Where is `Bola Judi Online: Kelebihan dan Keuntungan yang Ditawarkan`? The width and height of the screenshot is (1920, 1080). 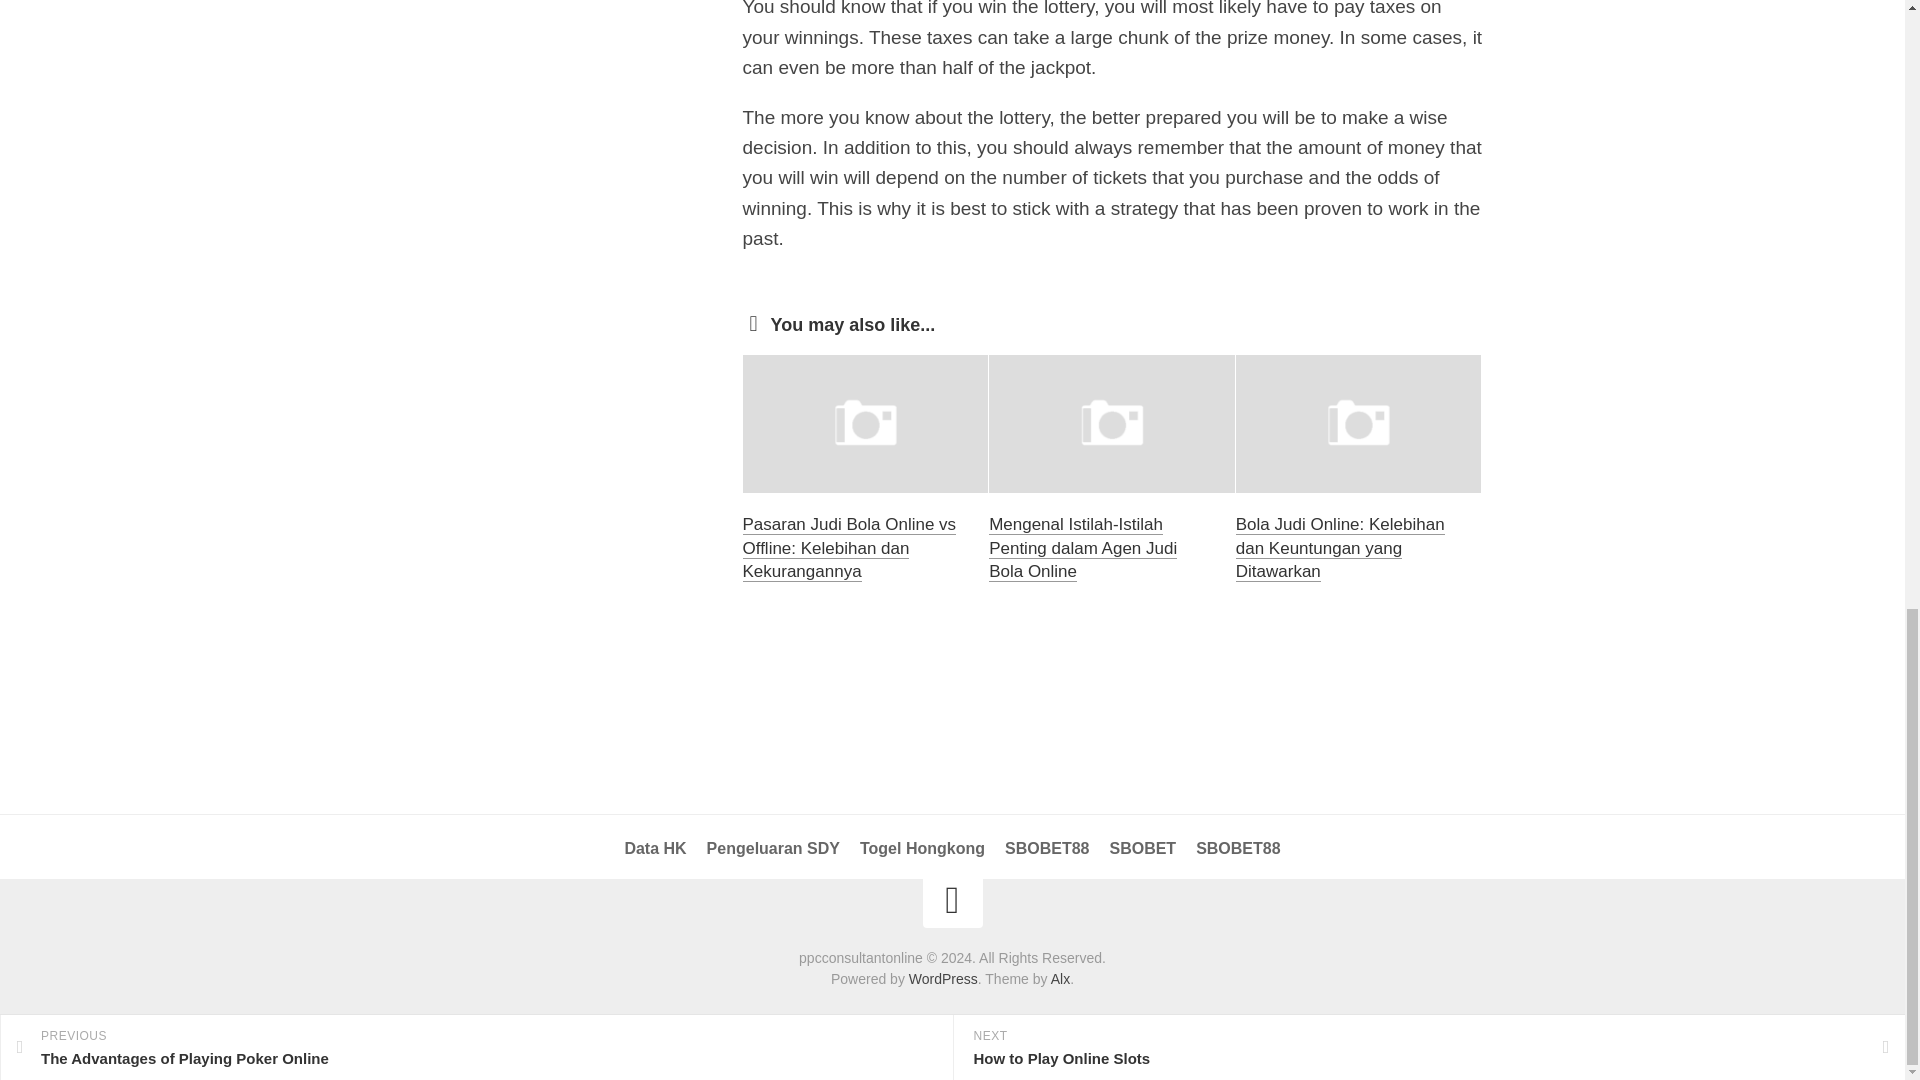
Bola Judi Online: Kelebihan dan Keuntungan yang Ditawarkan is located at coordinates (1340, 548).